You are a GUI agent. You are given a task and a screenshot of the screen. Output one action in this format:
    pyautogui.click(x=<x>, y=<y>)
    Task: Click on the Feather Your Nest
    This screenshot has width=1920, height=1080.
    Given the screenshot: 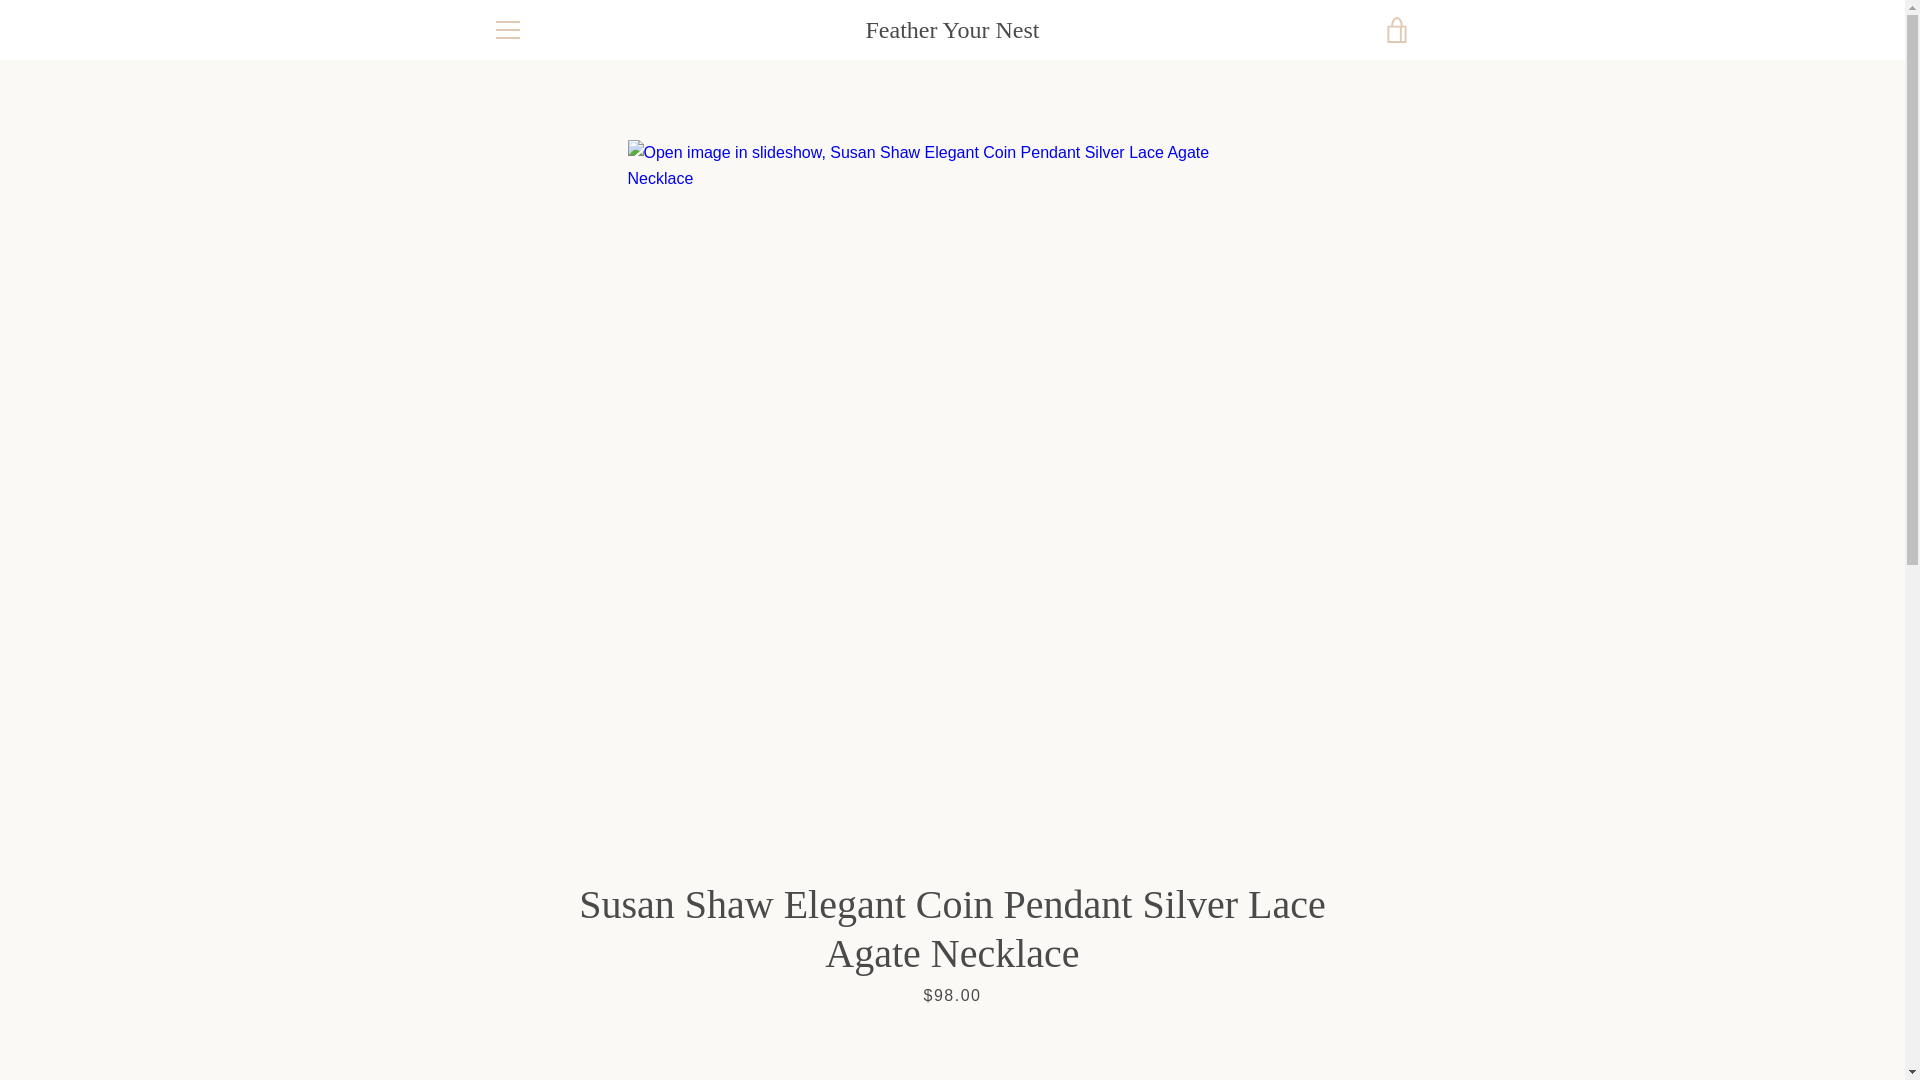 What is the action you would take?
    pyautogui.click(x=952, y=30)
    